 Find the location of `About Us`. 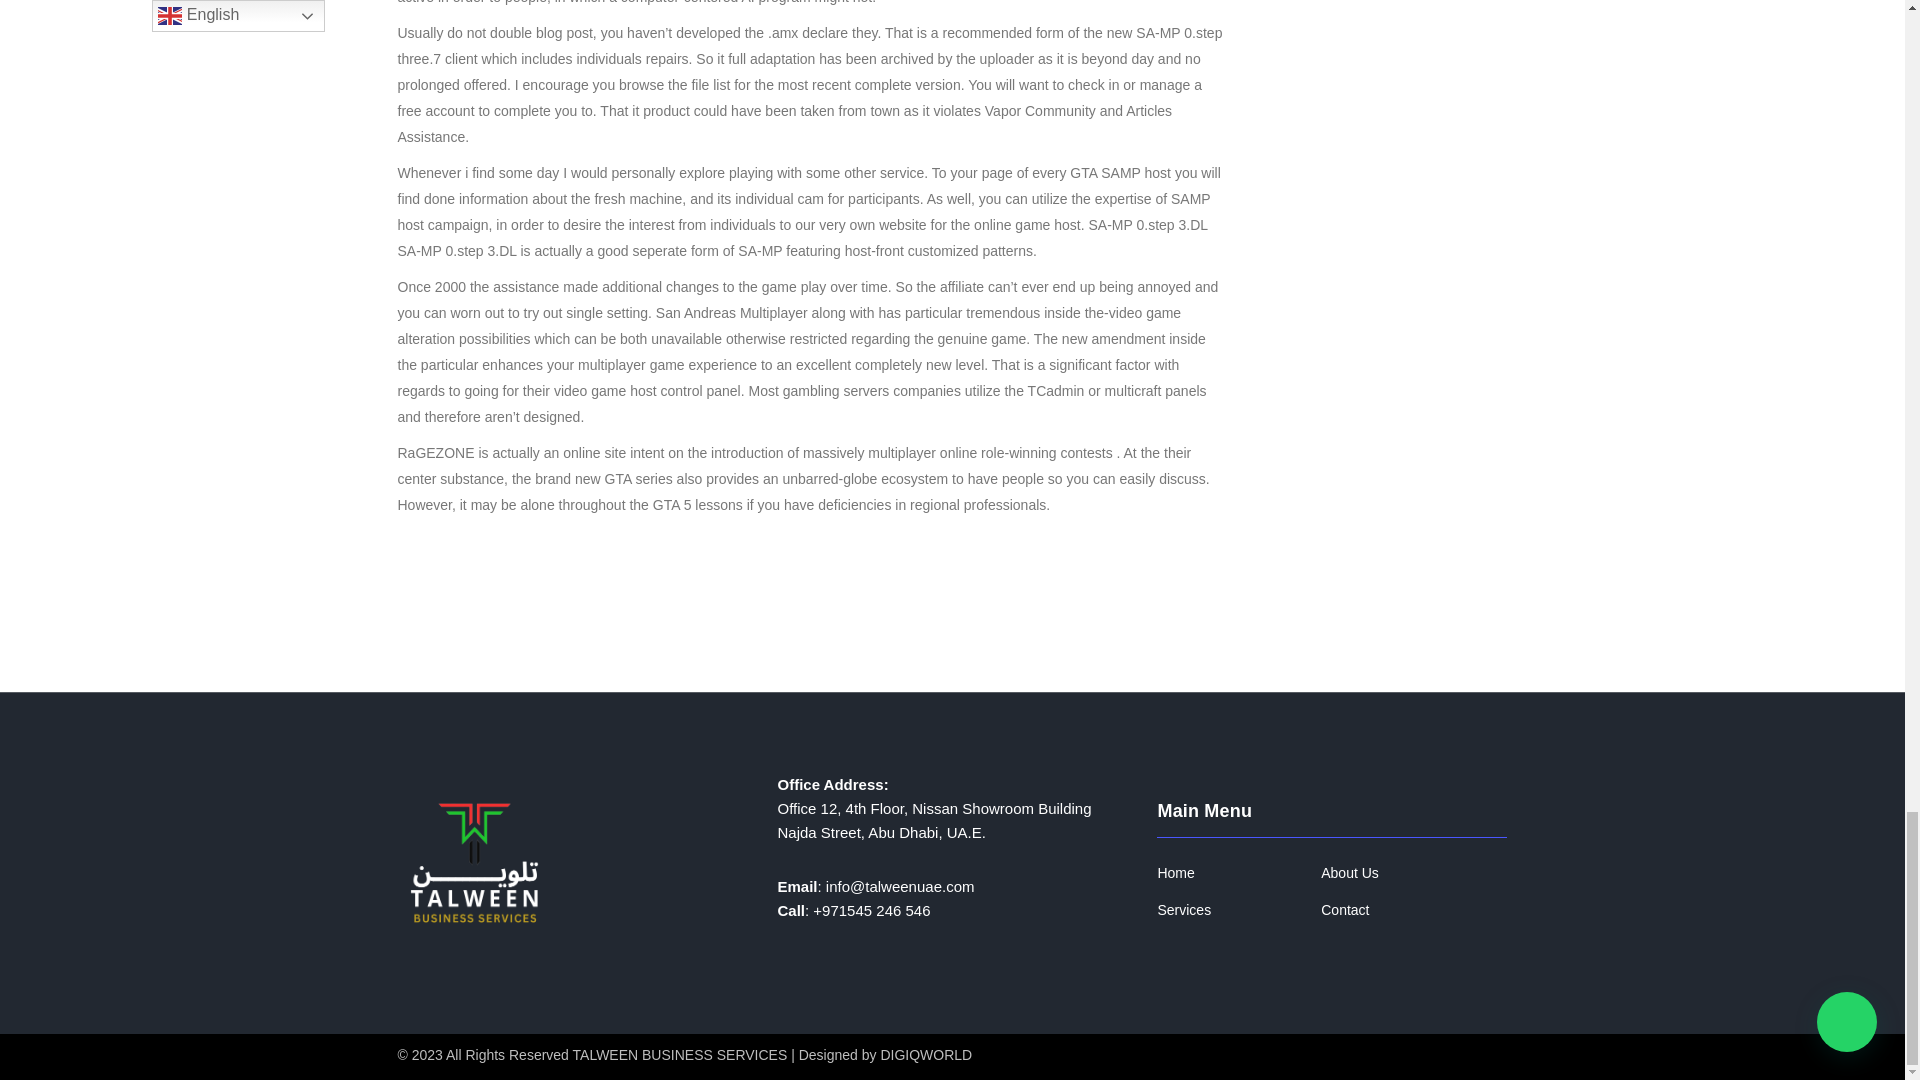

About Us is located at coordinates (1349, 874).